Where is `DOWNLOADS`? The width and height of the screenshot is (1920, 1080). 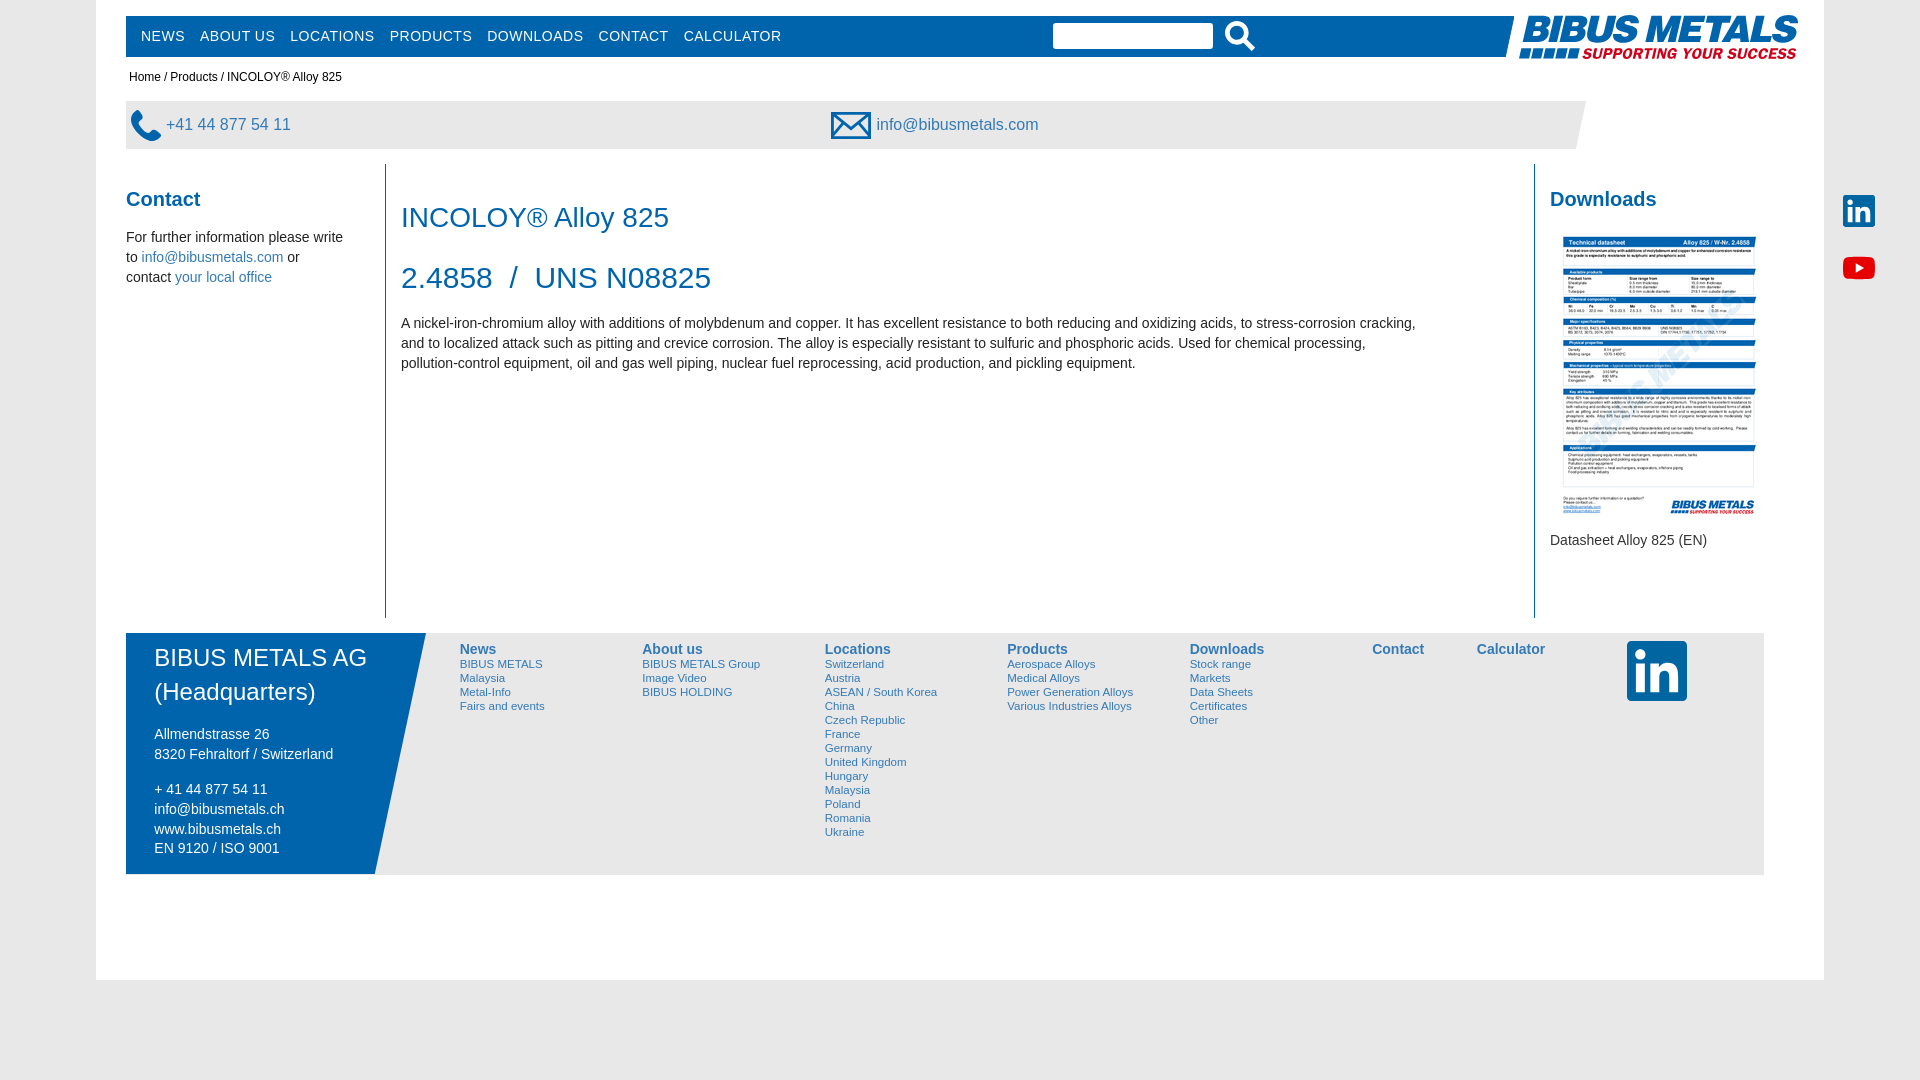 DOWNLOADS is located at coordinates (536, 36).